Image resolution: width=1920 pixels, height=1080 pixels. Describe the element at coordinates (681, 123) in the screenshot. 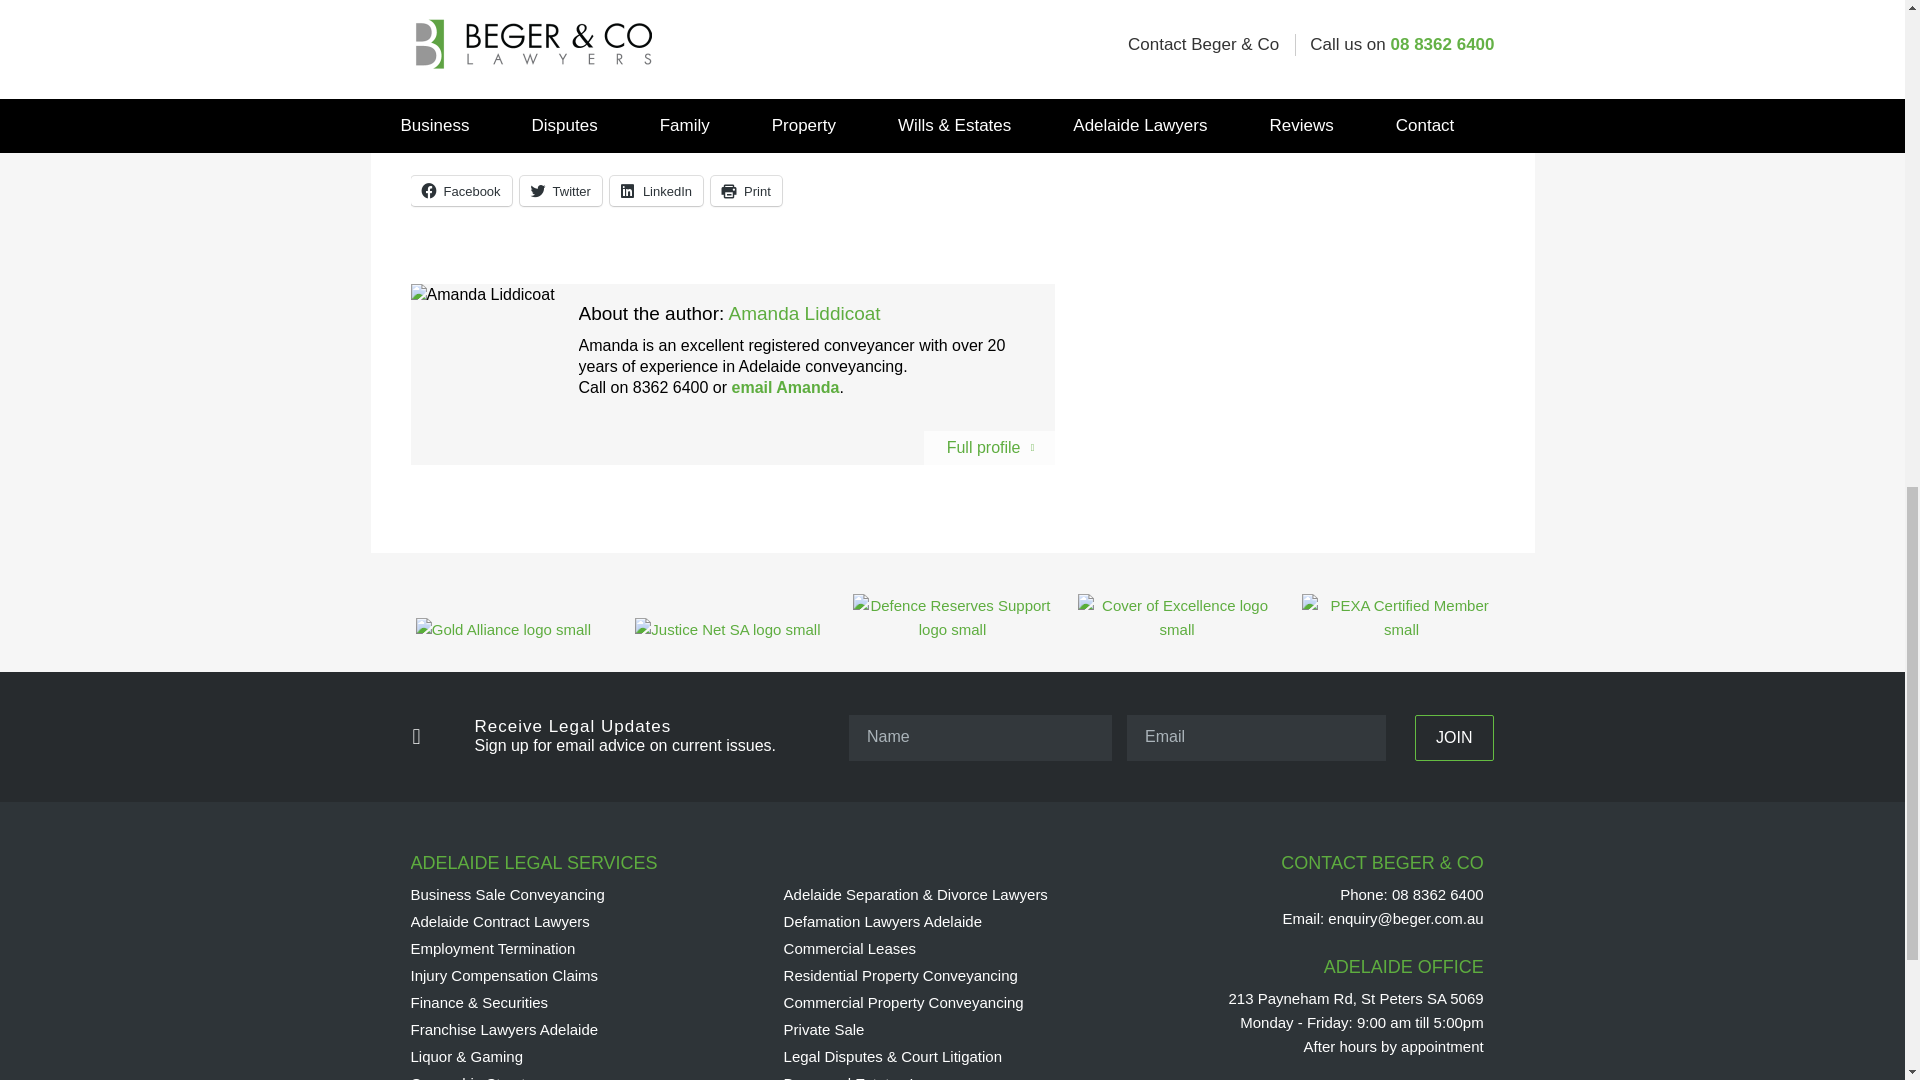

I see `Email Anna Pantelios` at that location.